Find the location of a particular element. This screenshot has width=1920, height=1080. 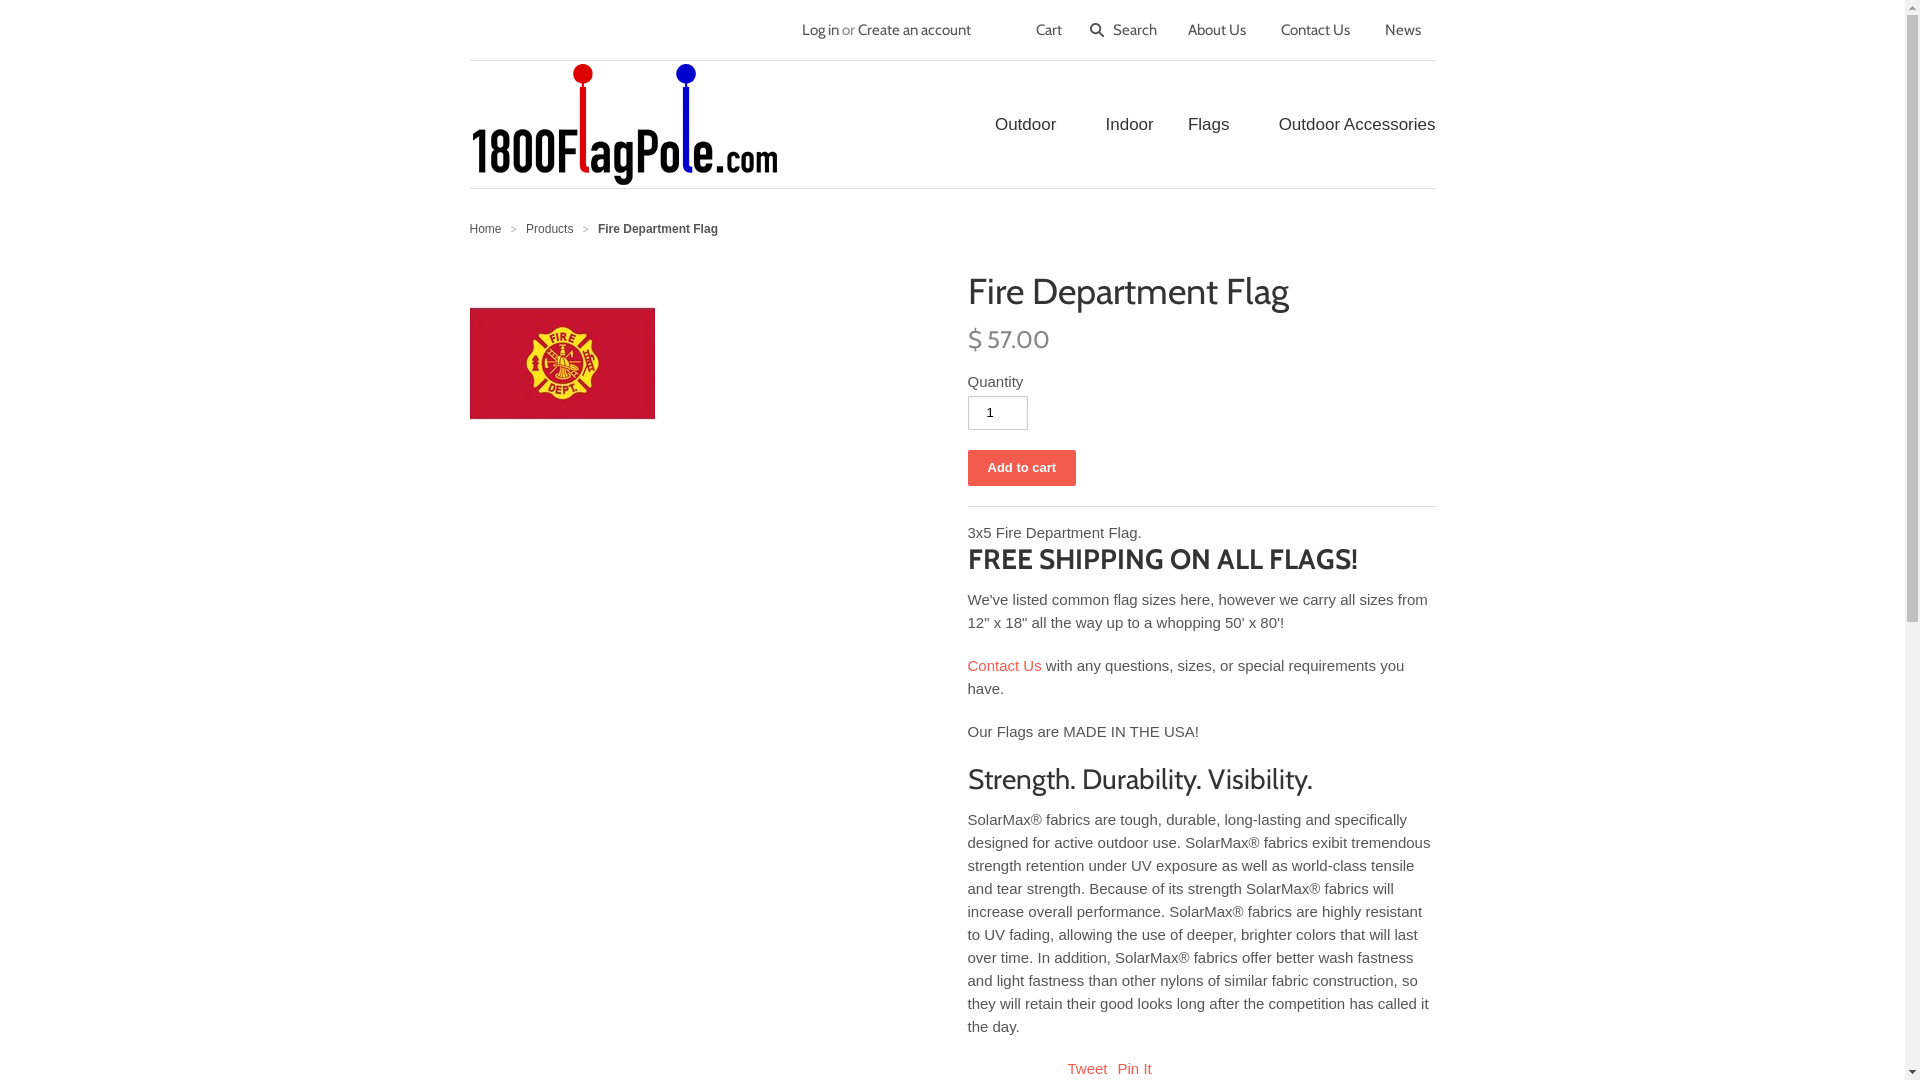

Indoor is located at coordinates (1115, 124).